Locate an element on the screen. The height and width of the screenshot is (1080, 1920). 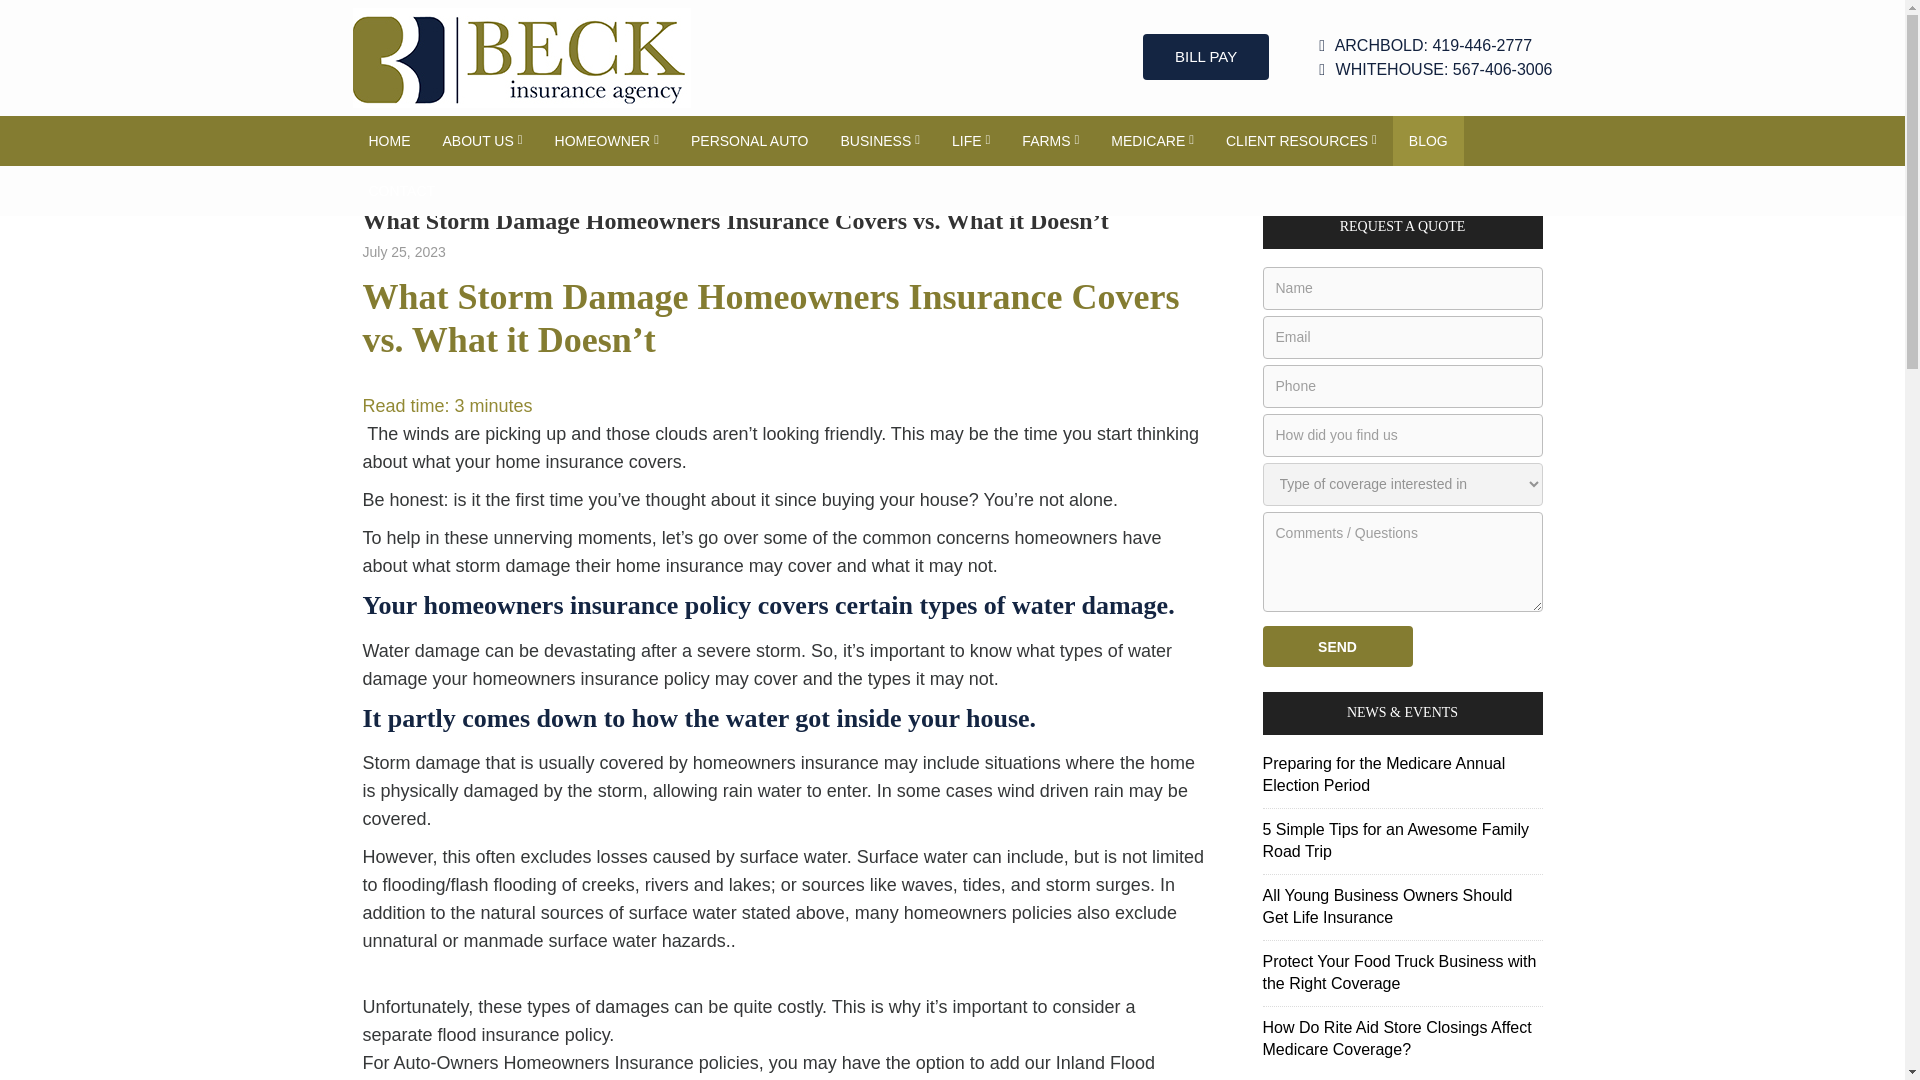
MEDICARE is located at coordinates (1152, 140).